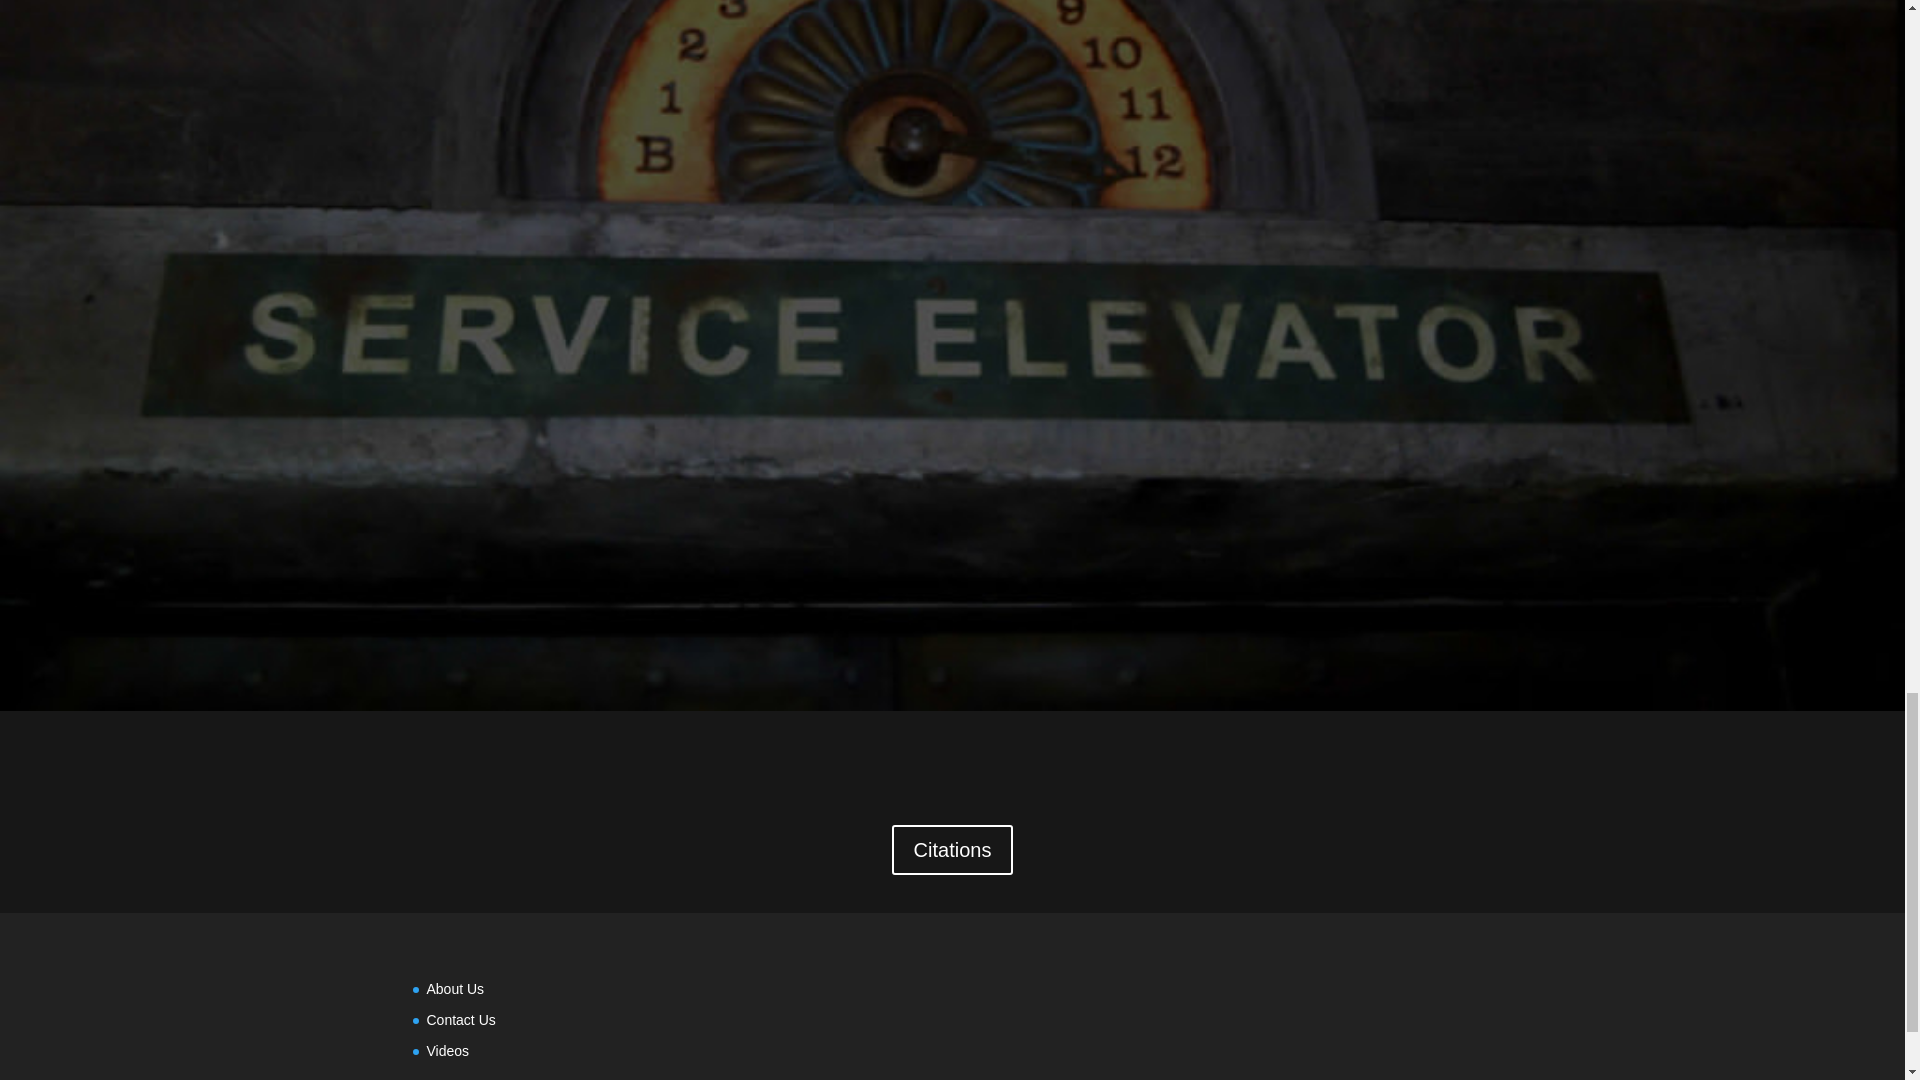 The image size is (1920, 1080). Describe the element at coordinates (454, 988) in the screenshot. I see `About Us` at that location.